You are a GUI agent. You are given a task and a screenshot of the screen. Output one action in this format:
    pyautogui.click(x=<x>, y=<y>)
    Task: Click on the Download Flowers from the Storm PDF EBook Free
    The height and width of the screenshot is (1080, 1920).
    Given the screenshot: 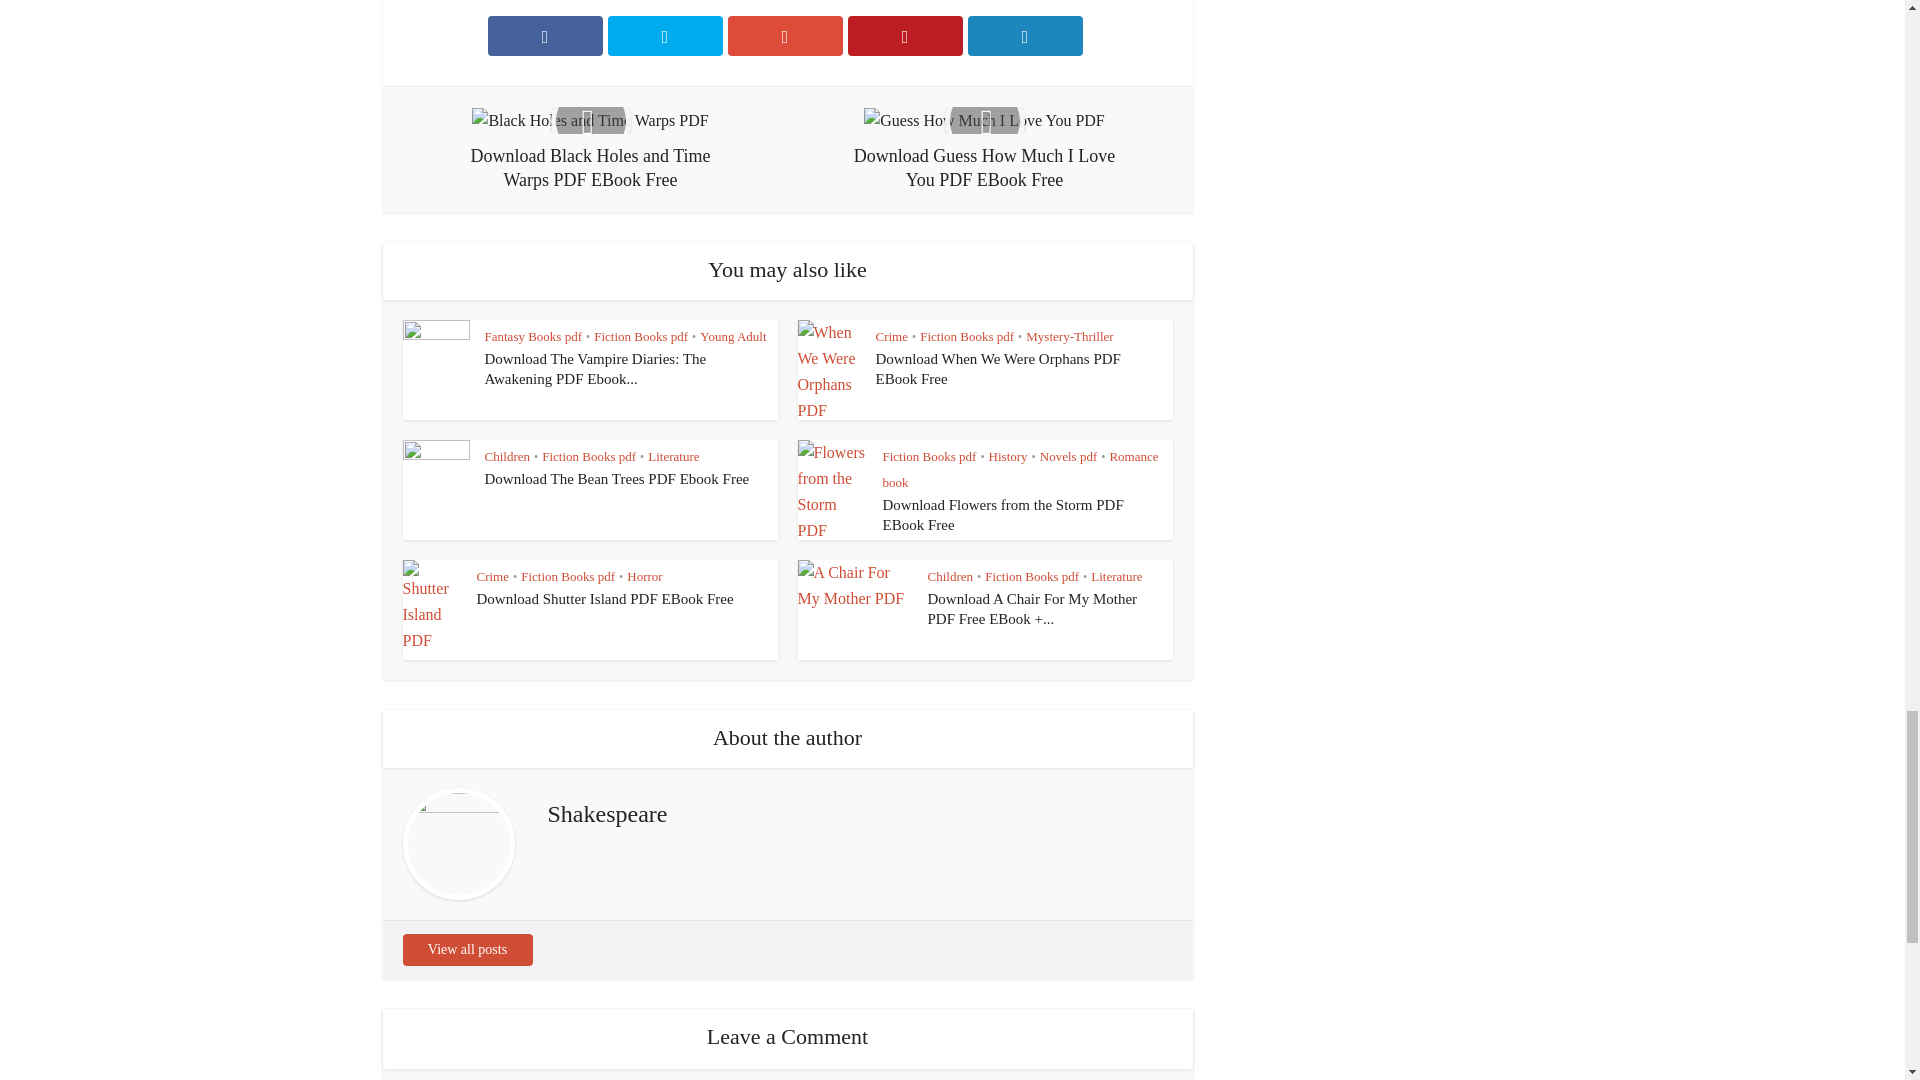 What is the action you would take?
    pyautogui.click(x=1002, y=514)
    